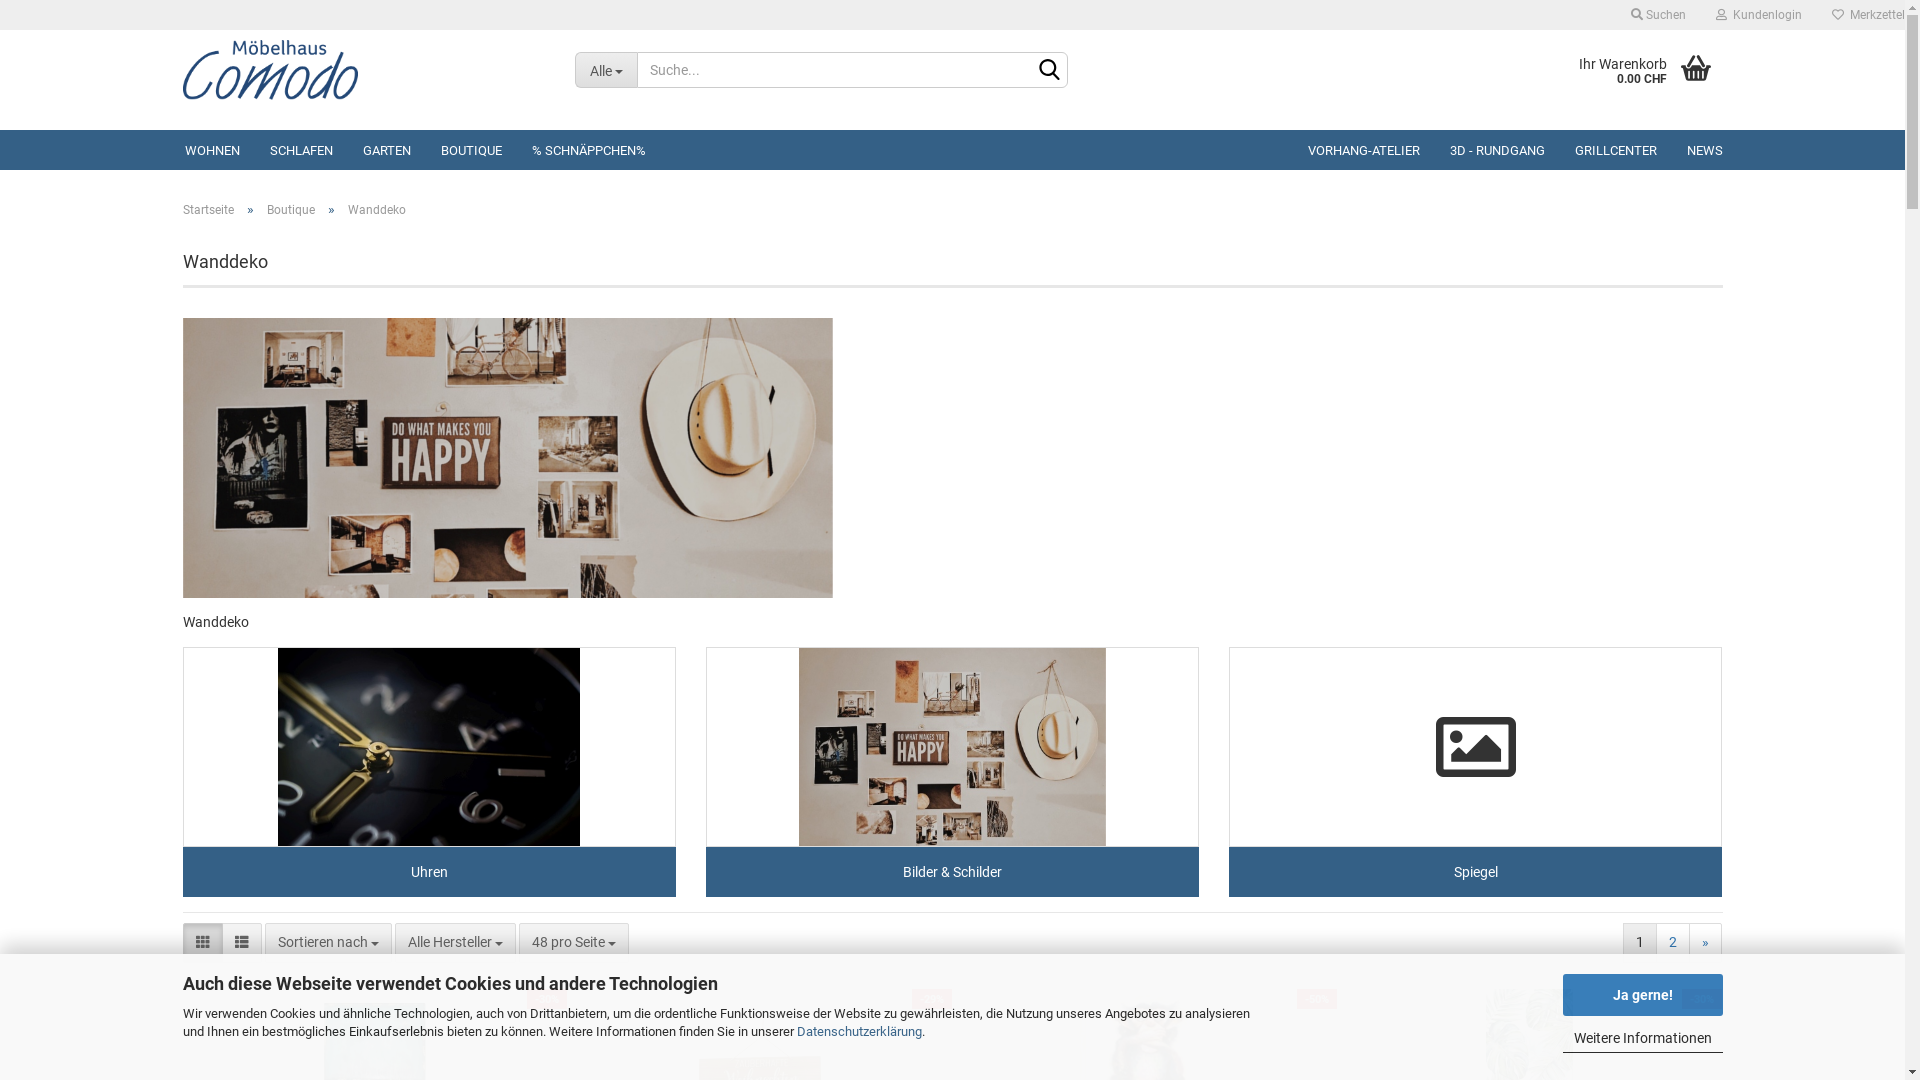  What do you see at coordinates (212, 150) in the screenshot?
I see `WOHNEN` at bounding box center [212, 150].